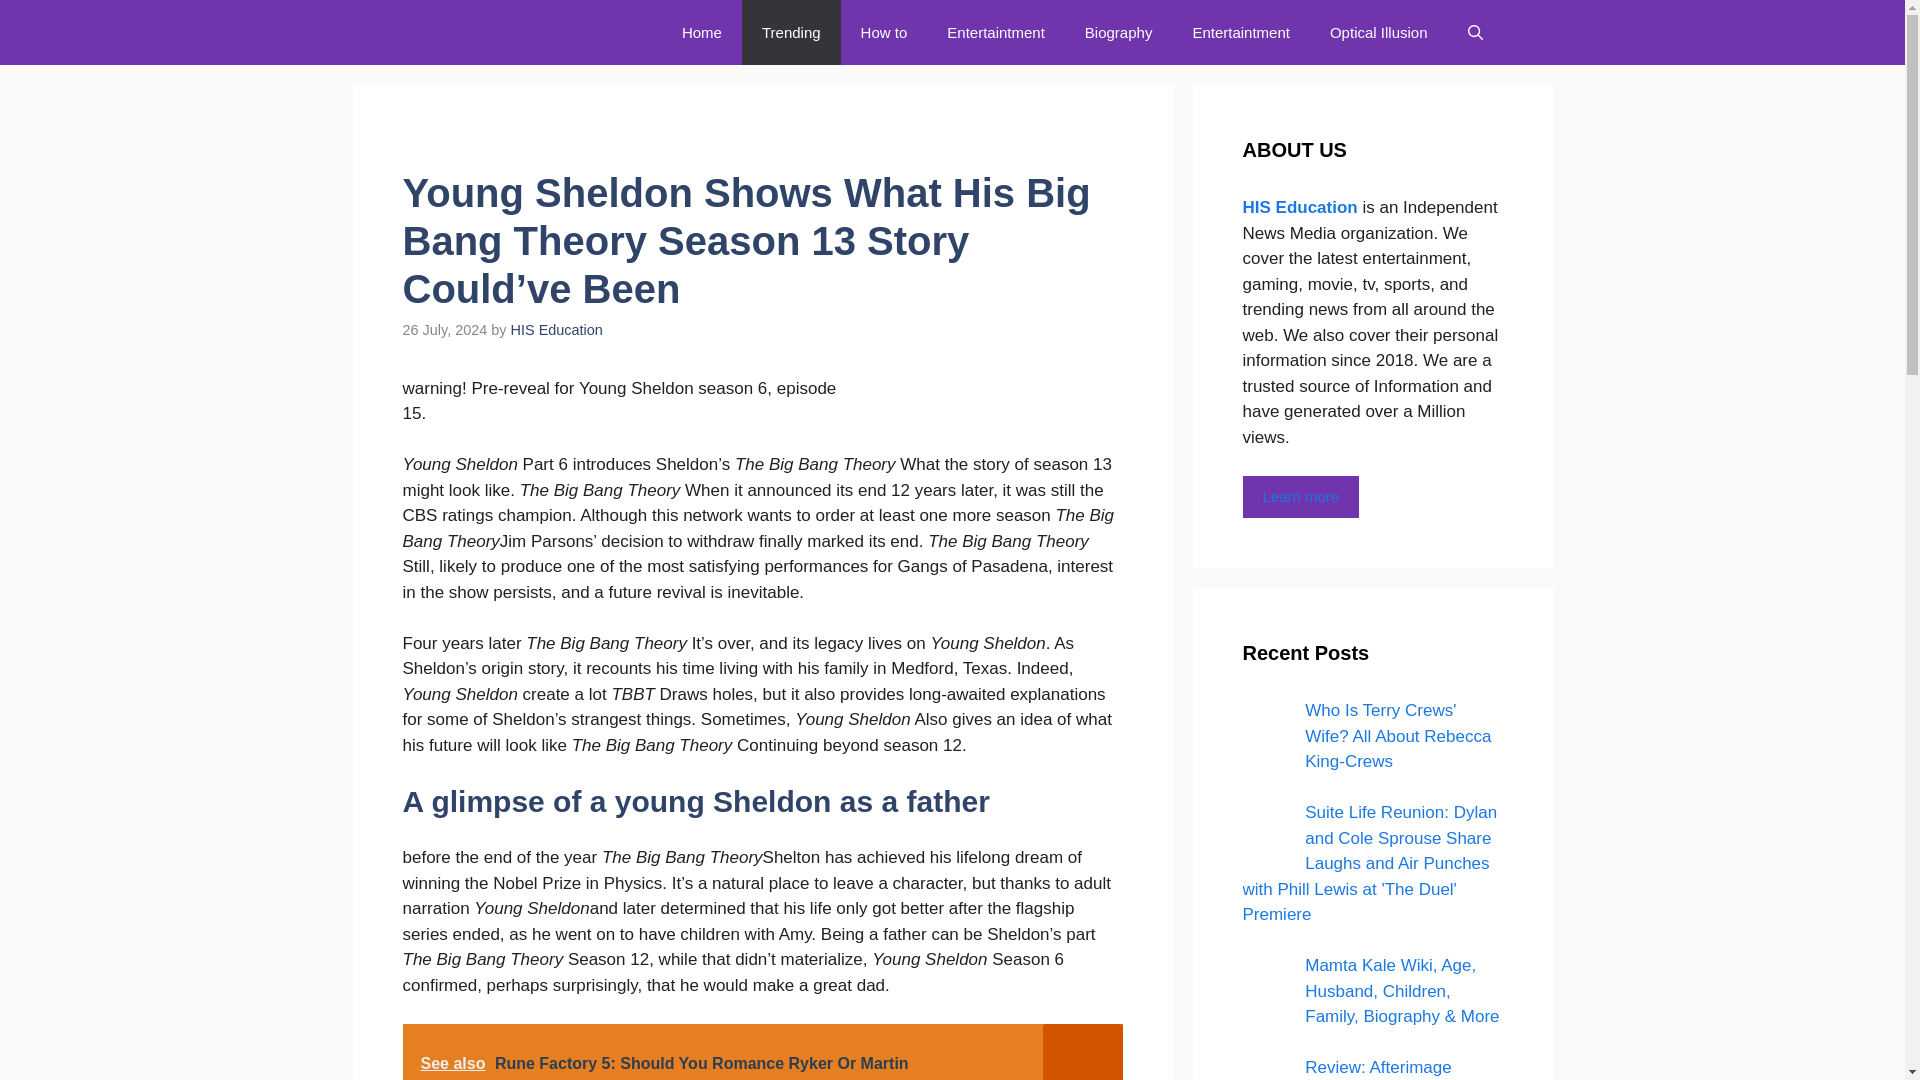 This screenshot has height=1080, width=1920. What do you see at coordinates (790, 32) in the screenshot?
I see `Trending` at bounding box center [790, 32].